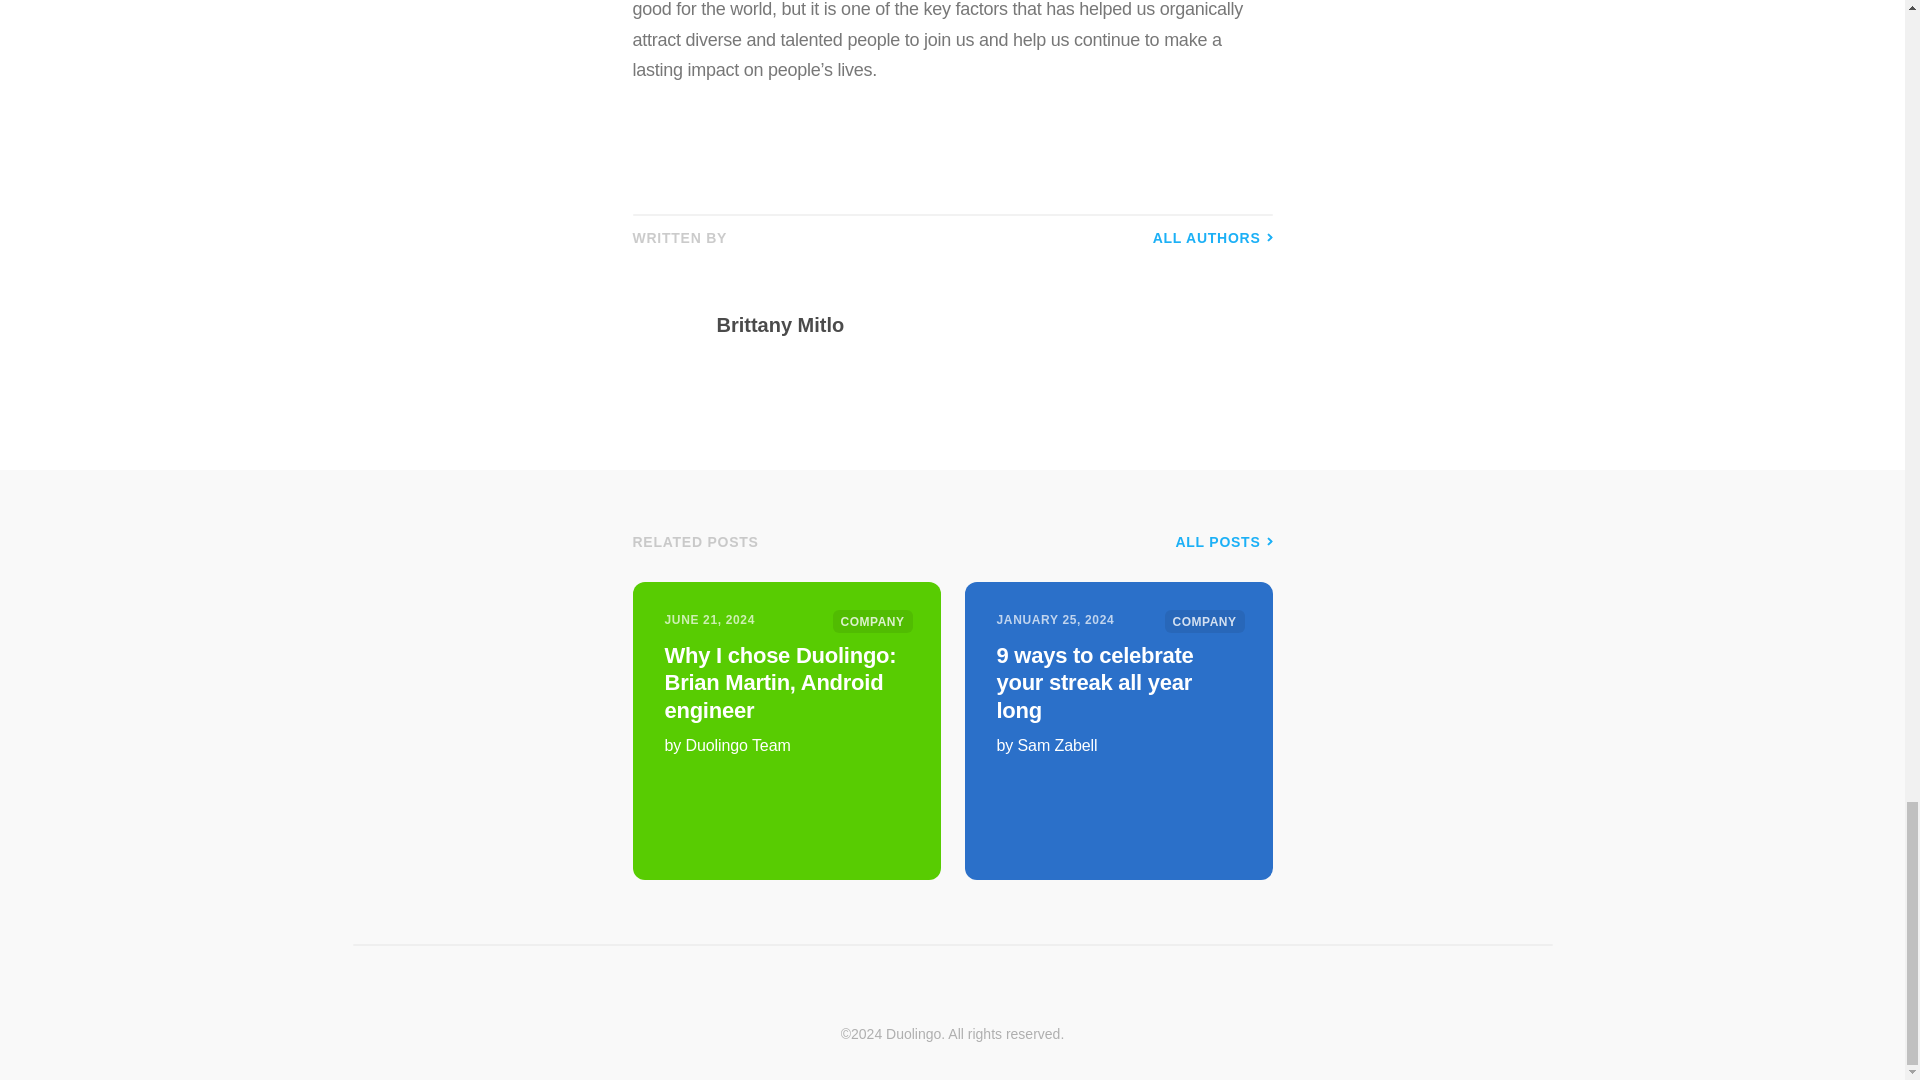  I want to click on ALL POSTS, so click(1223, 541).